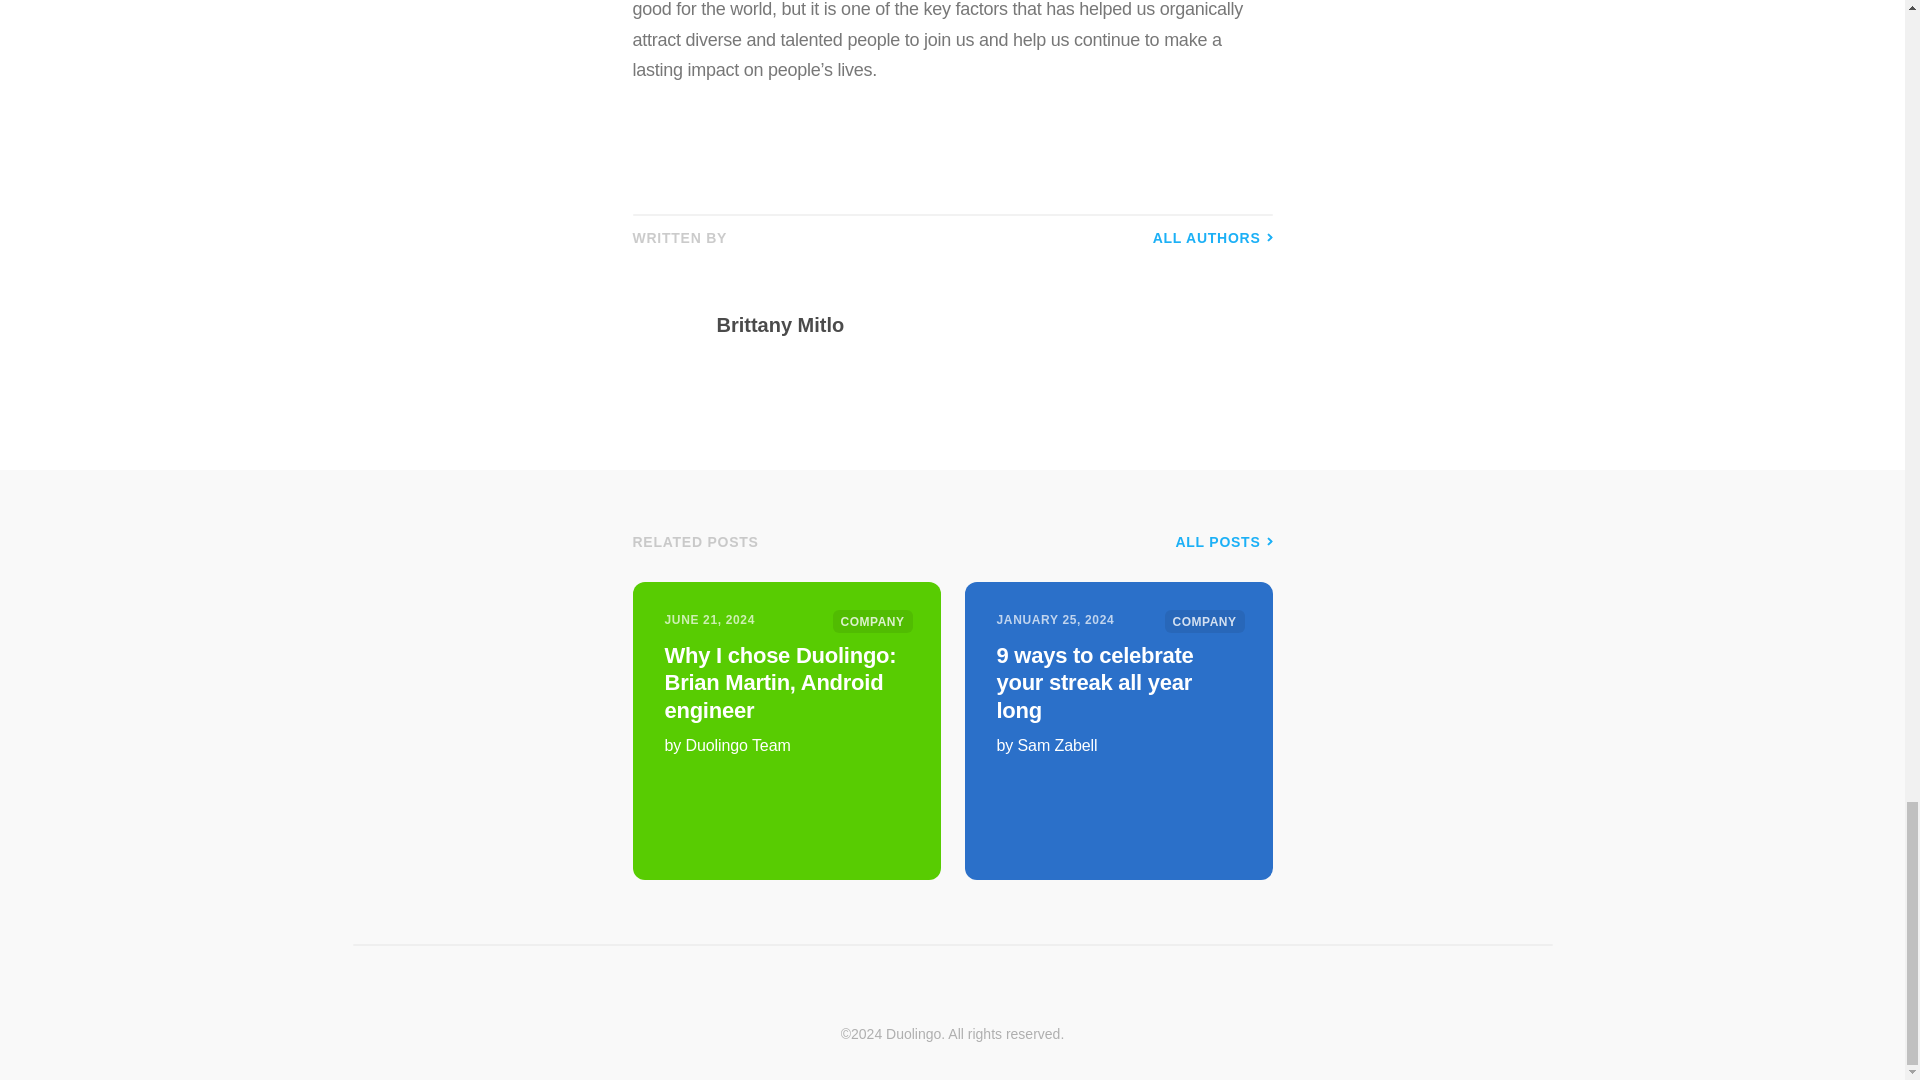  I want to click on ALL POSTS, so click(1223, 541).